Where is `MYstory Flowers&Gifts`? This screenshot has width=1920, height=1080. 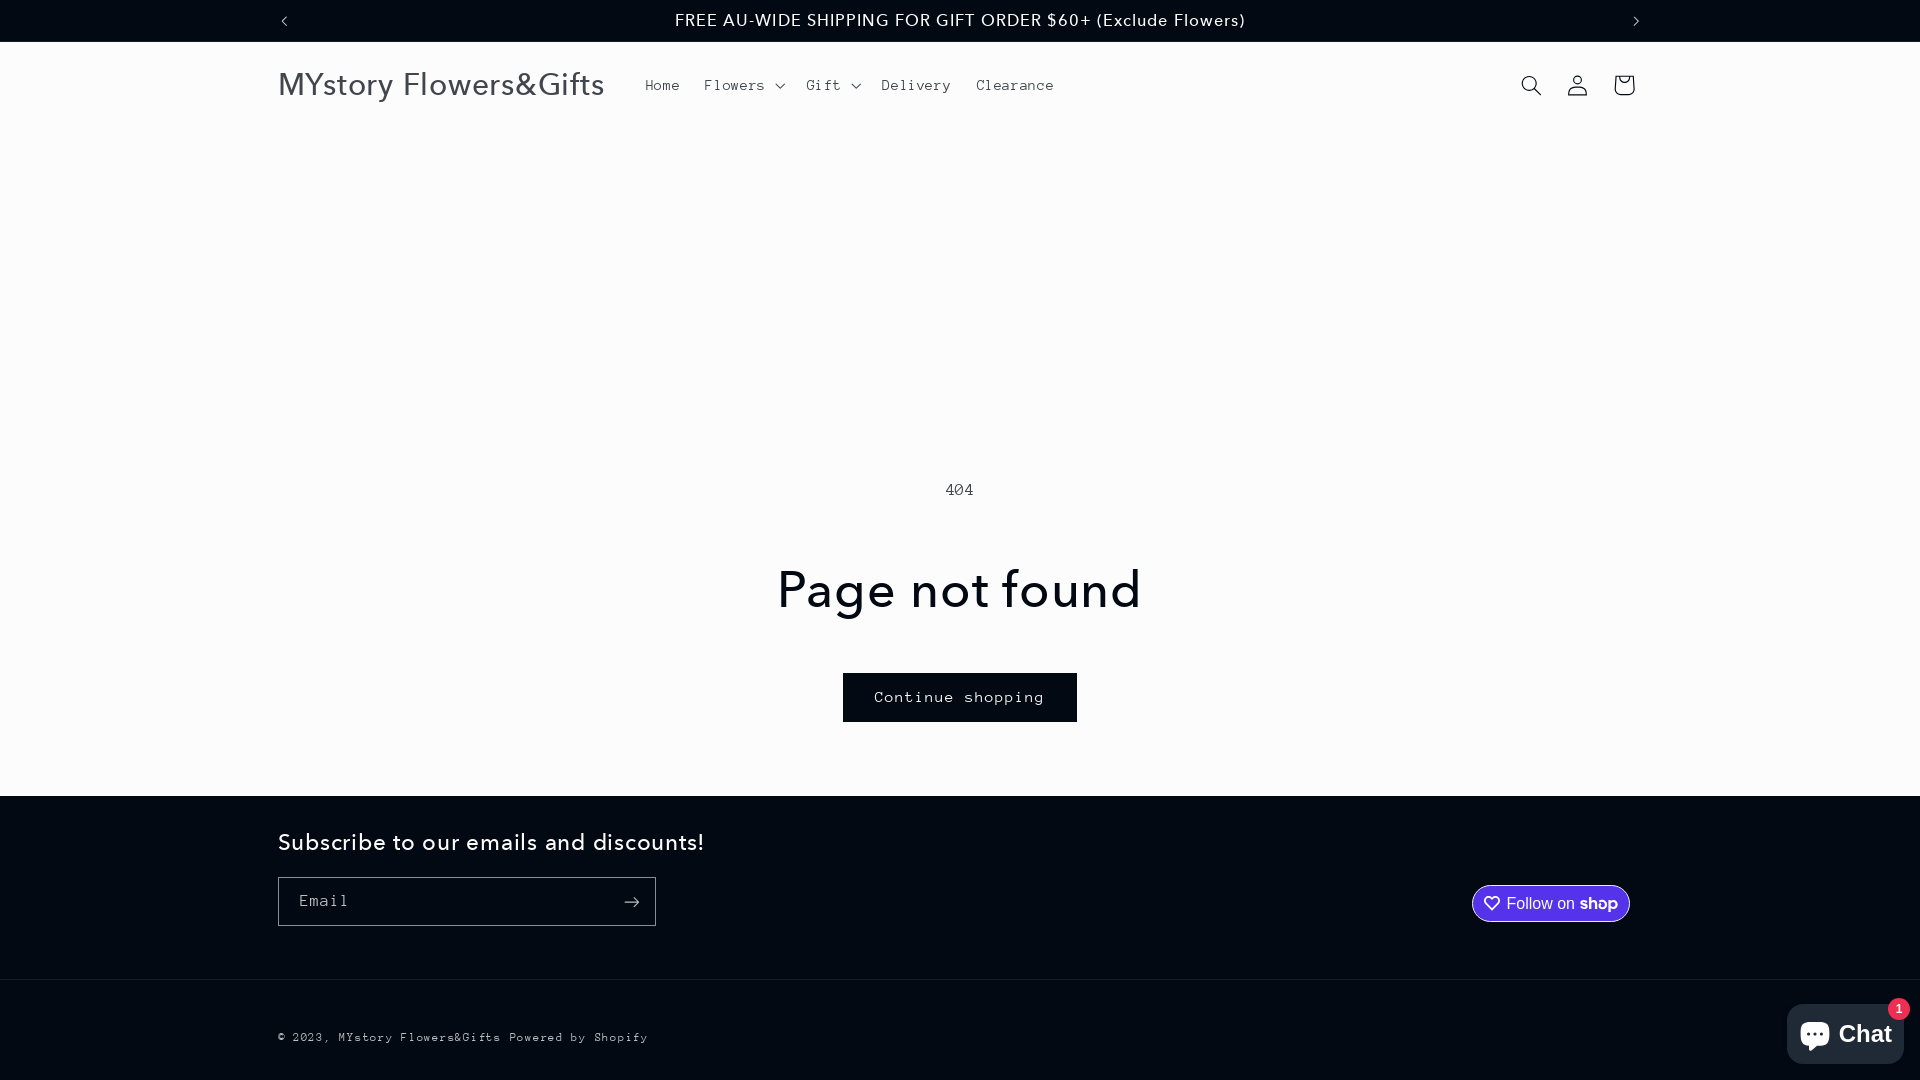 MYstory Flowers&Gifts is located at coordinates (442, 86).